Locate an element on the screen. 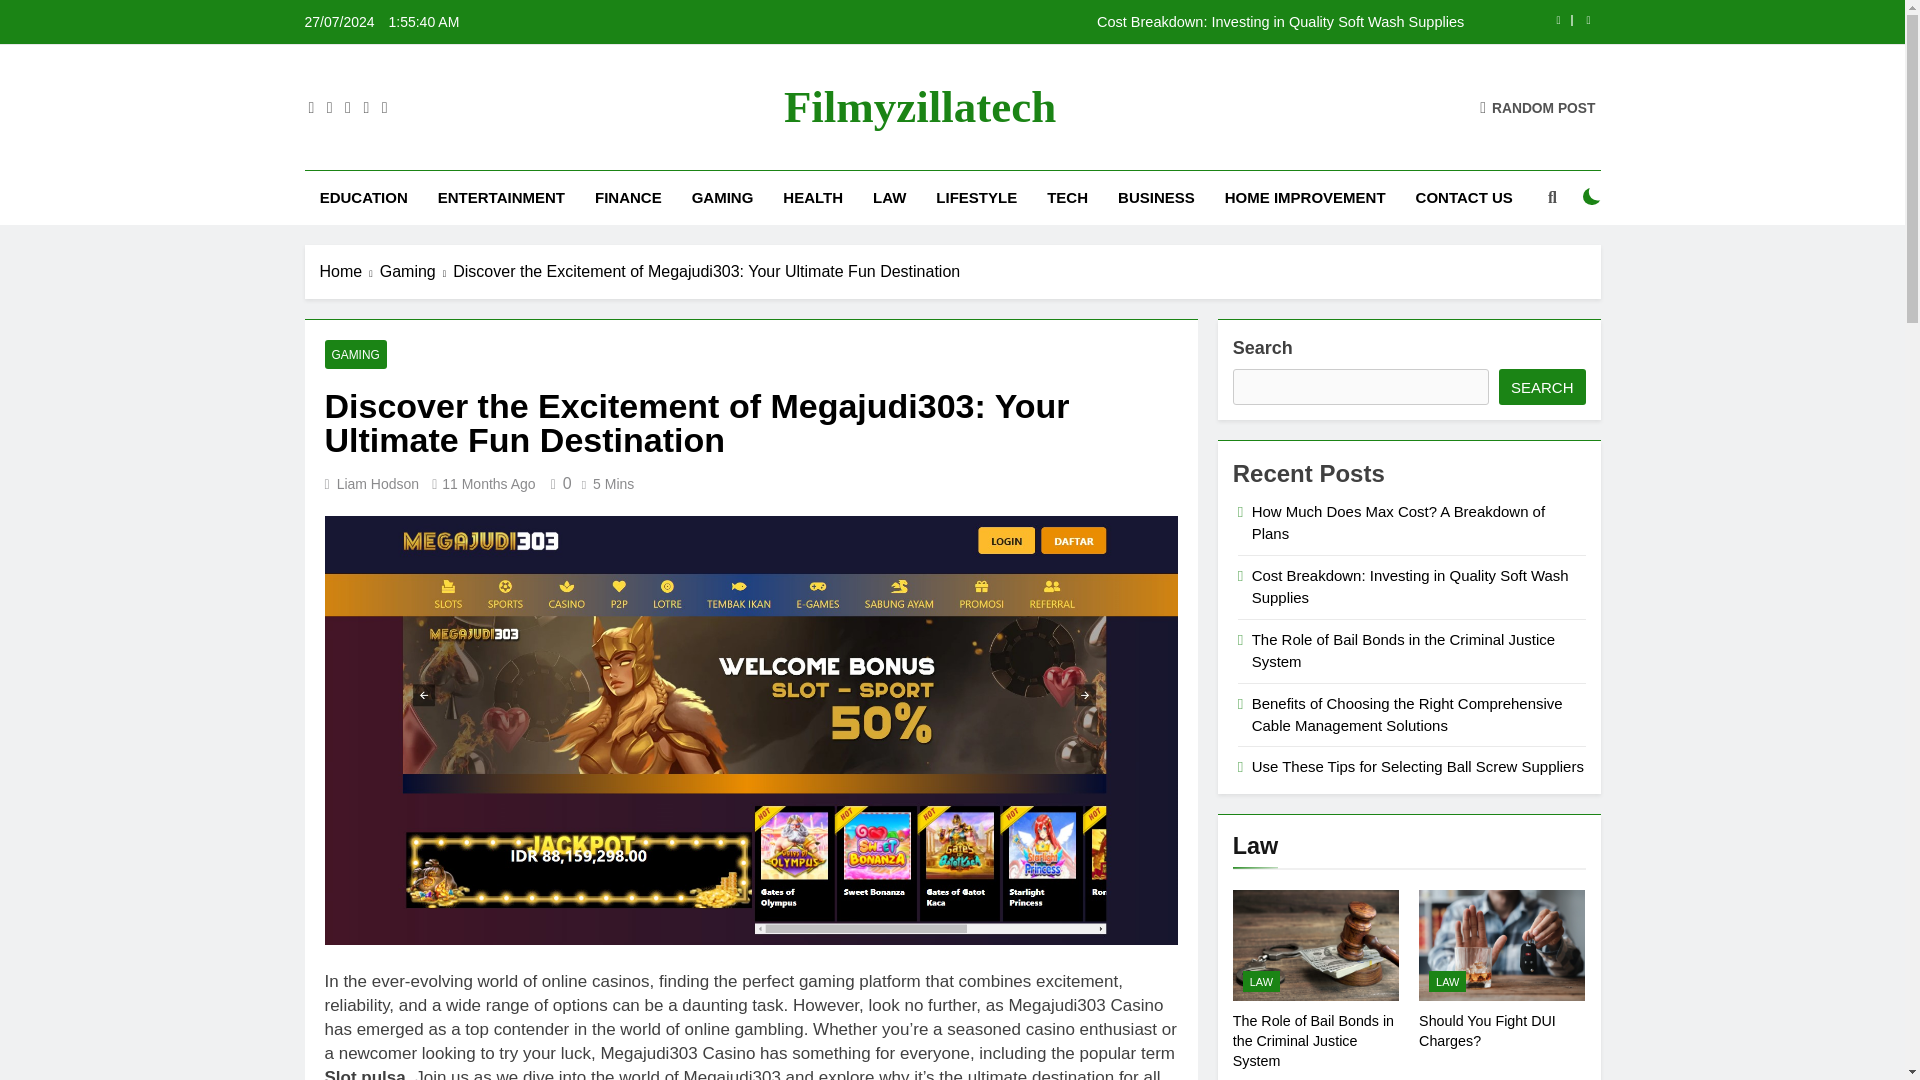 The width and height of the screenshot is (1920, 1080). LIFESTYLE is located at coordinates (976, 197).